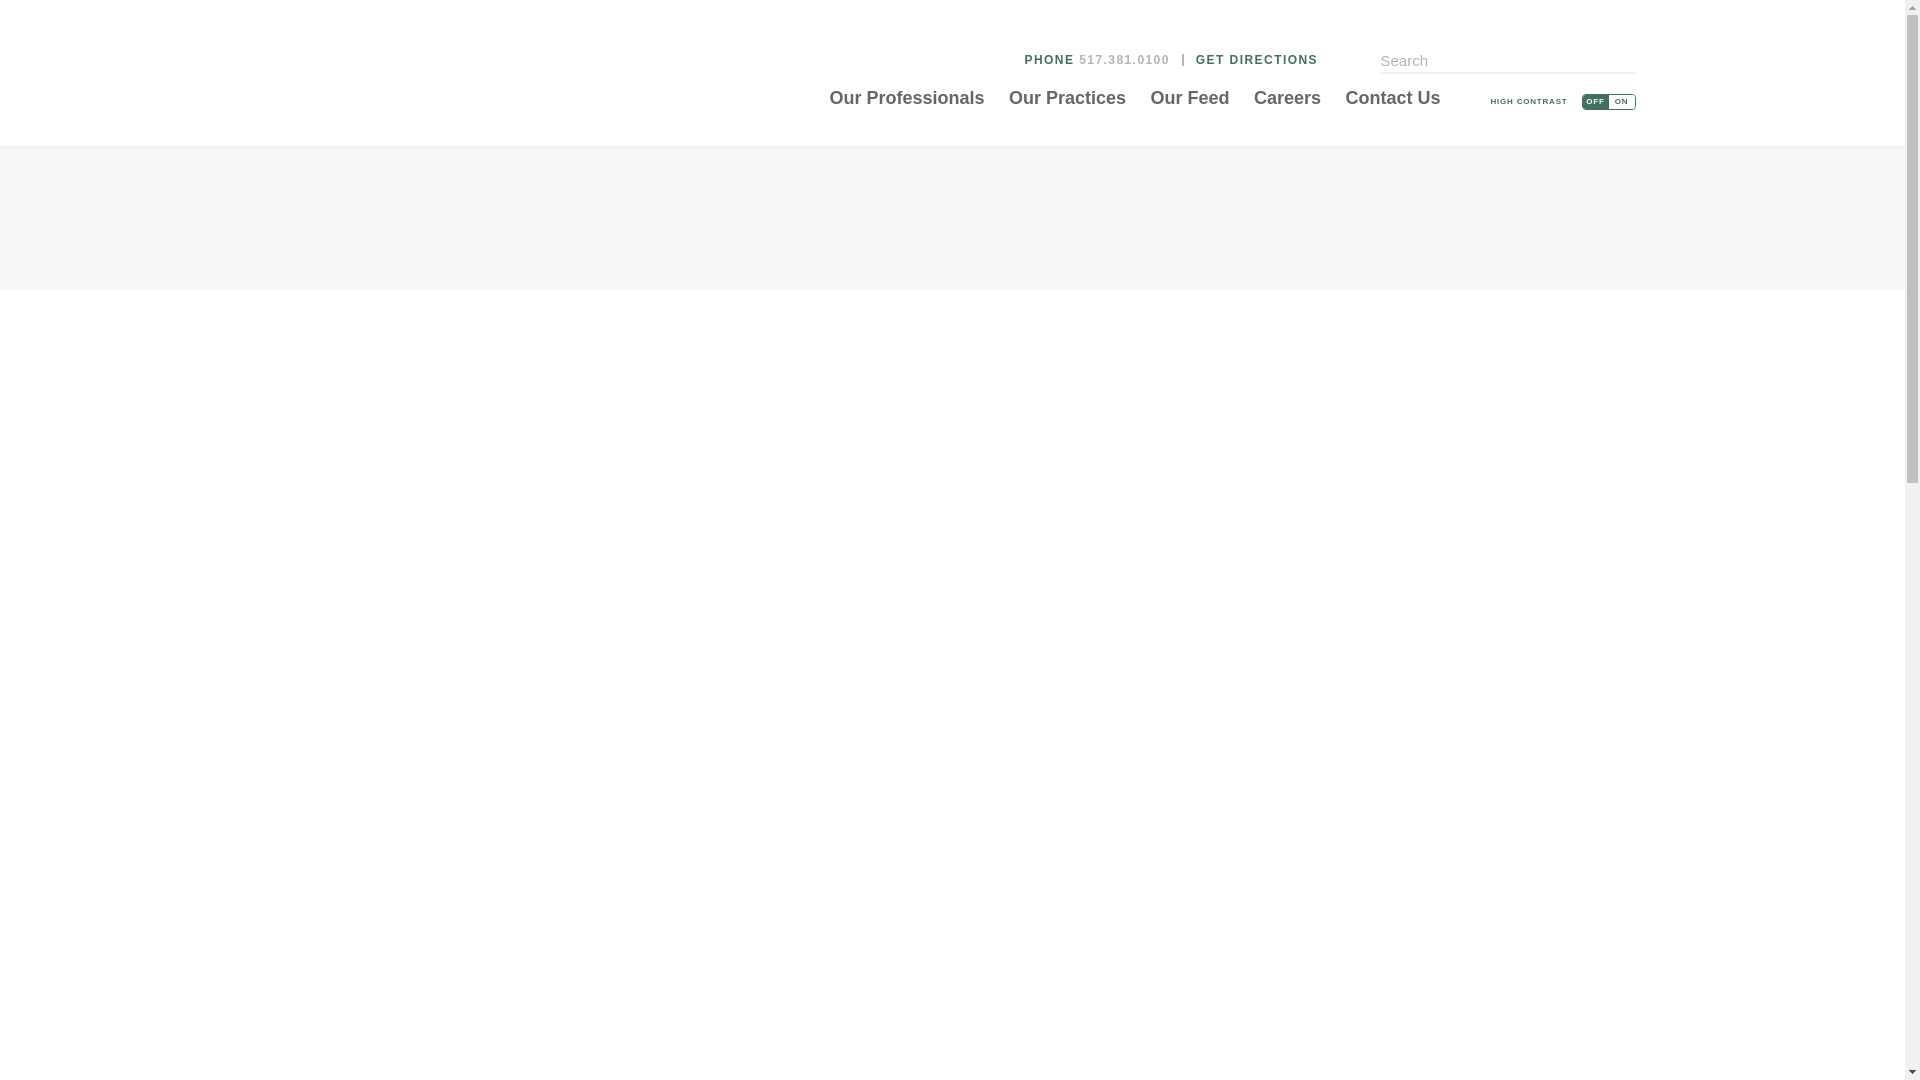 Image resolution: width=1920 pixels, height=1080 pixels. Describe the element at coordinates (1124, 59) in the screenshot. I see `517.381.0100` at that location.